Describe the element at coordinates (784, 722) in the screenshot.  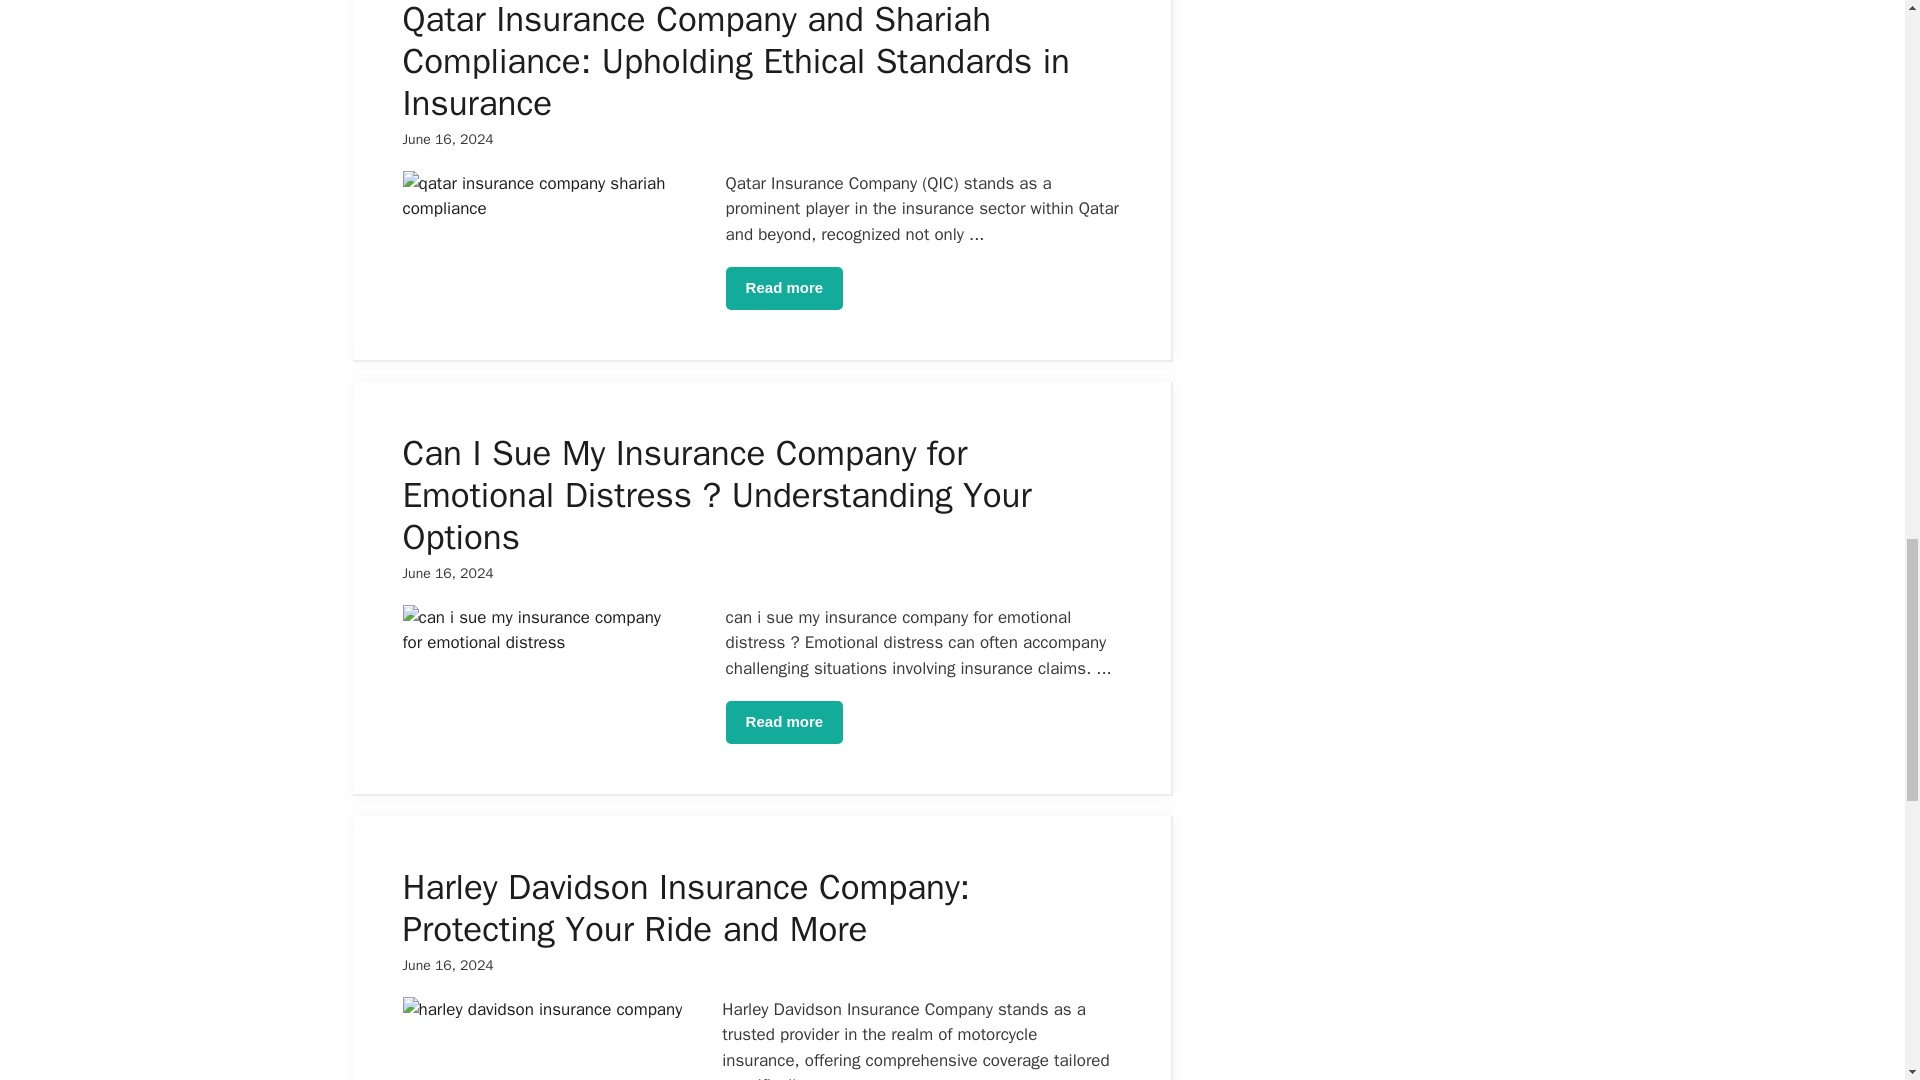
I see `Read more` at that location.